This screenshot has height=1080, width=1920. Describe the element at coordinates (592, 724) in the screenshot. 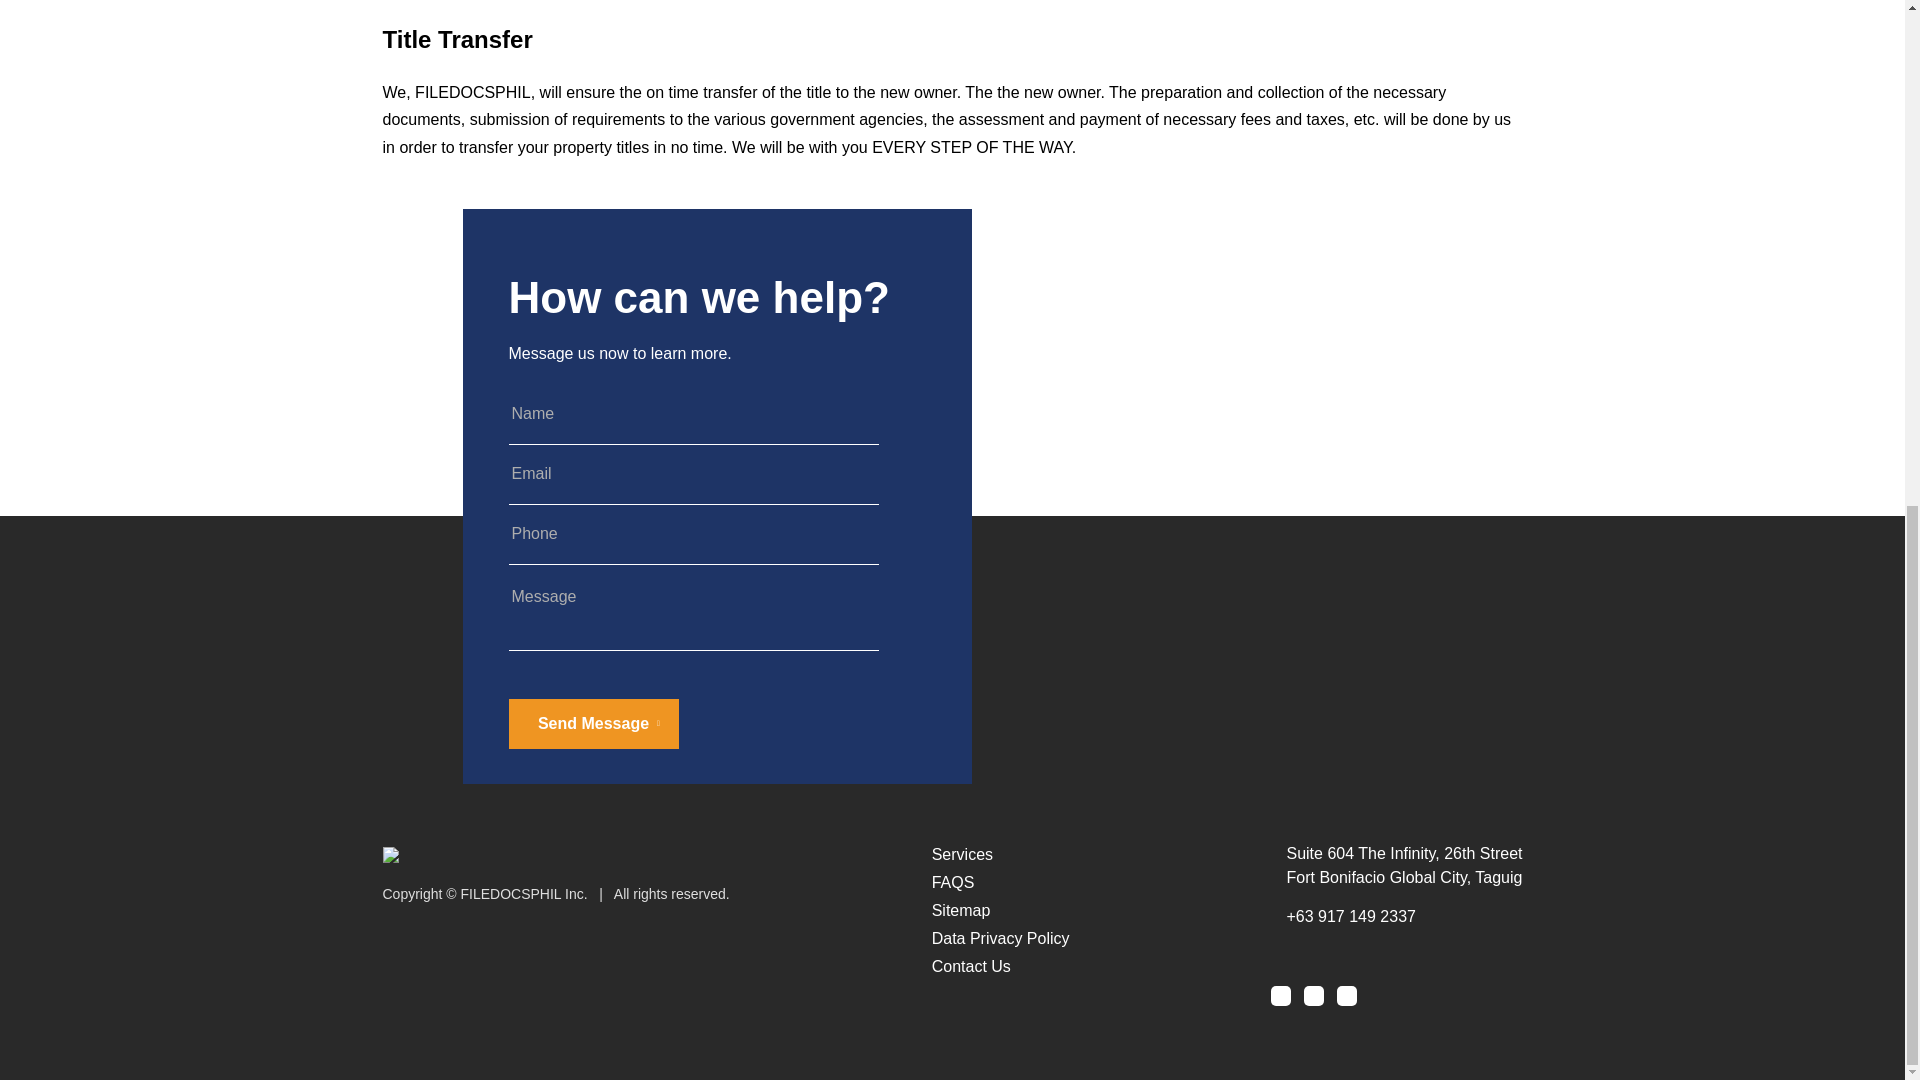

I see `Send Message` at that location.